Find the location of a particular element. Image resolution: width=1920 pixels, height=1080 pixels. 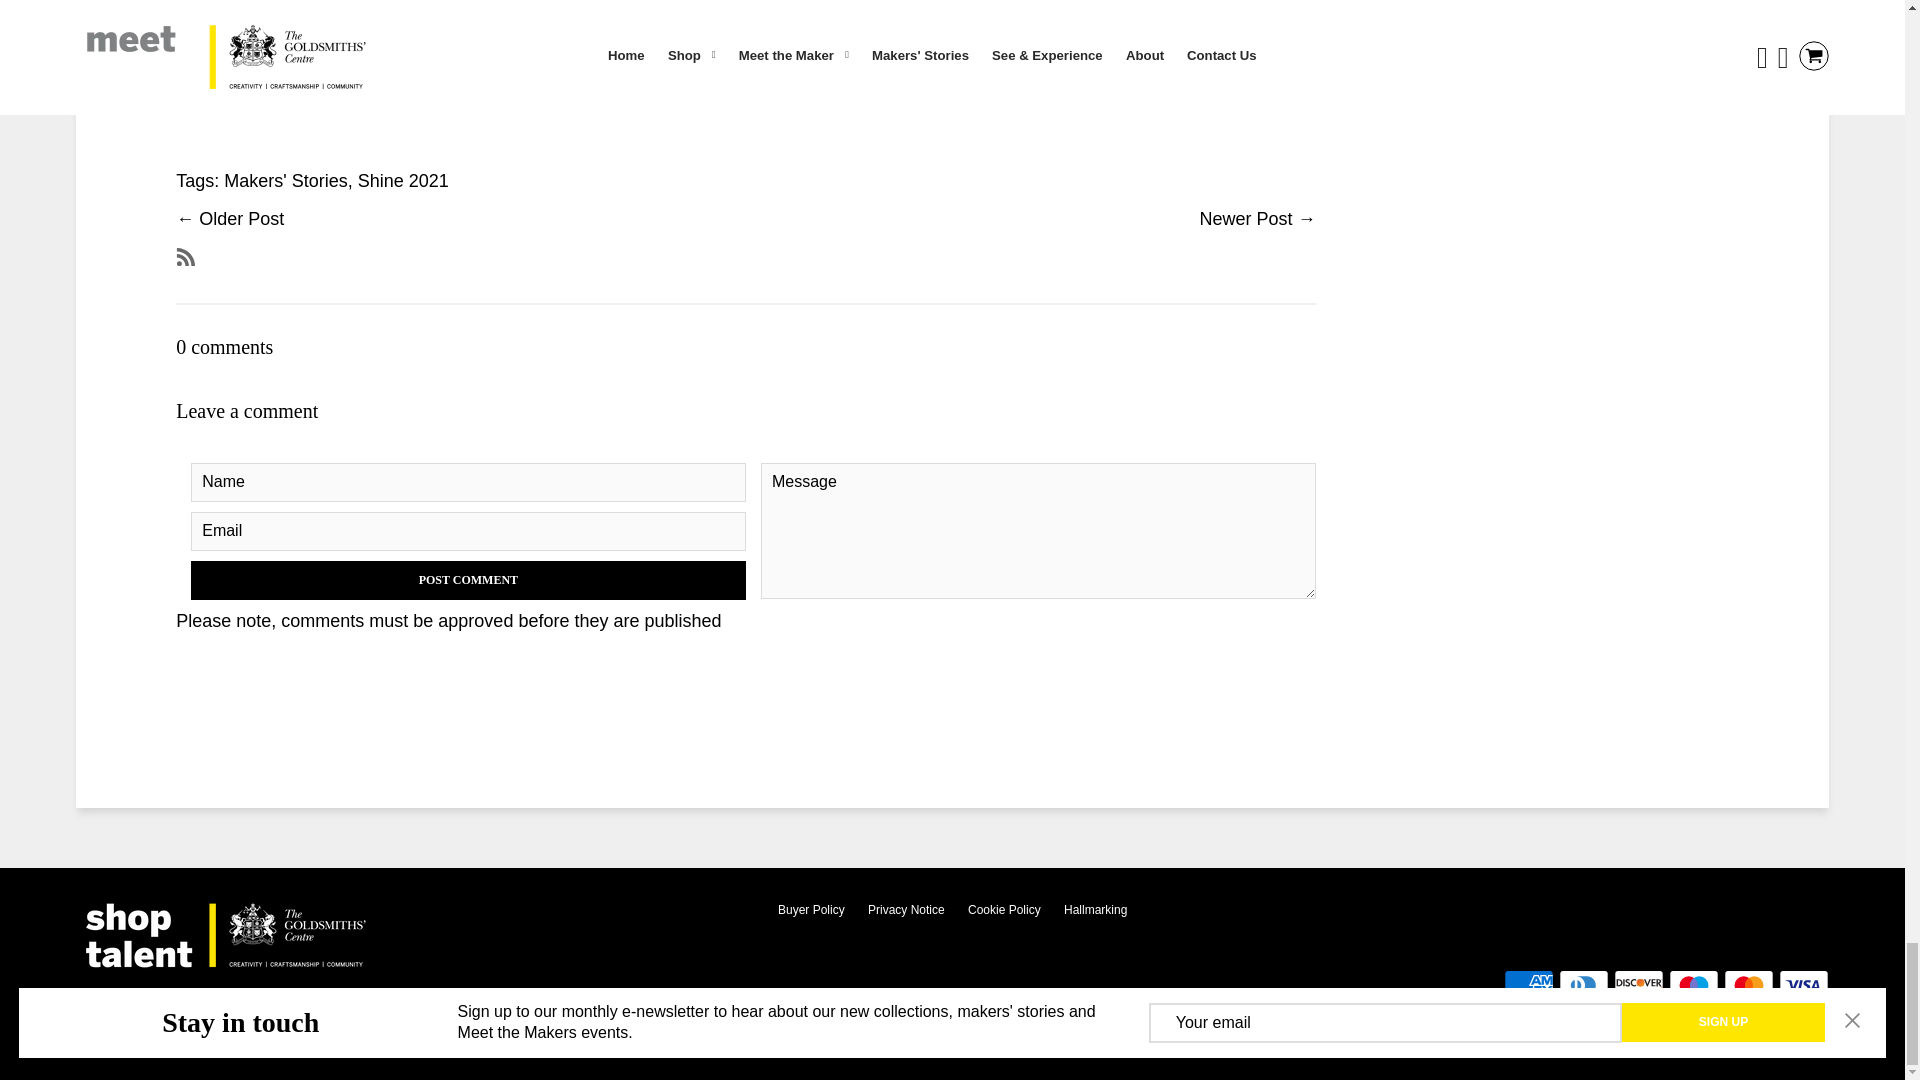

Mastercard is located at coordinates (1749, 985).